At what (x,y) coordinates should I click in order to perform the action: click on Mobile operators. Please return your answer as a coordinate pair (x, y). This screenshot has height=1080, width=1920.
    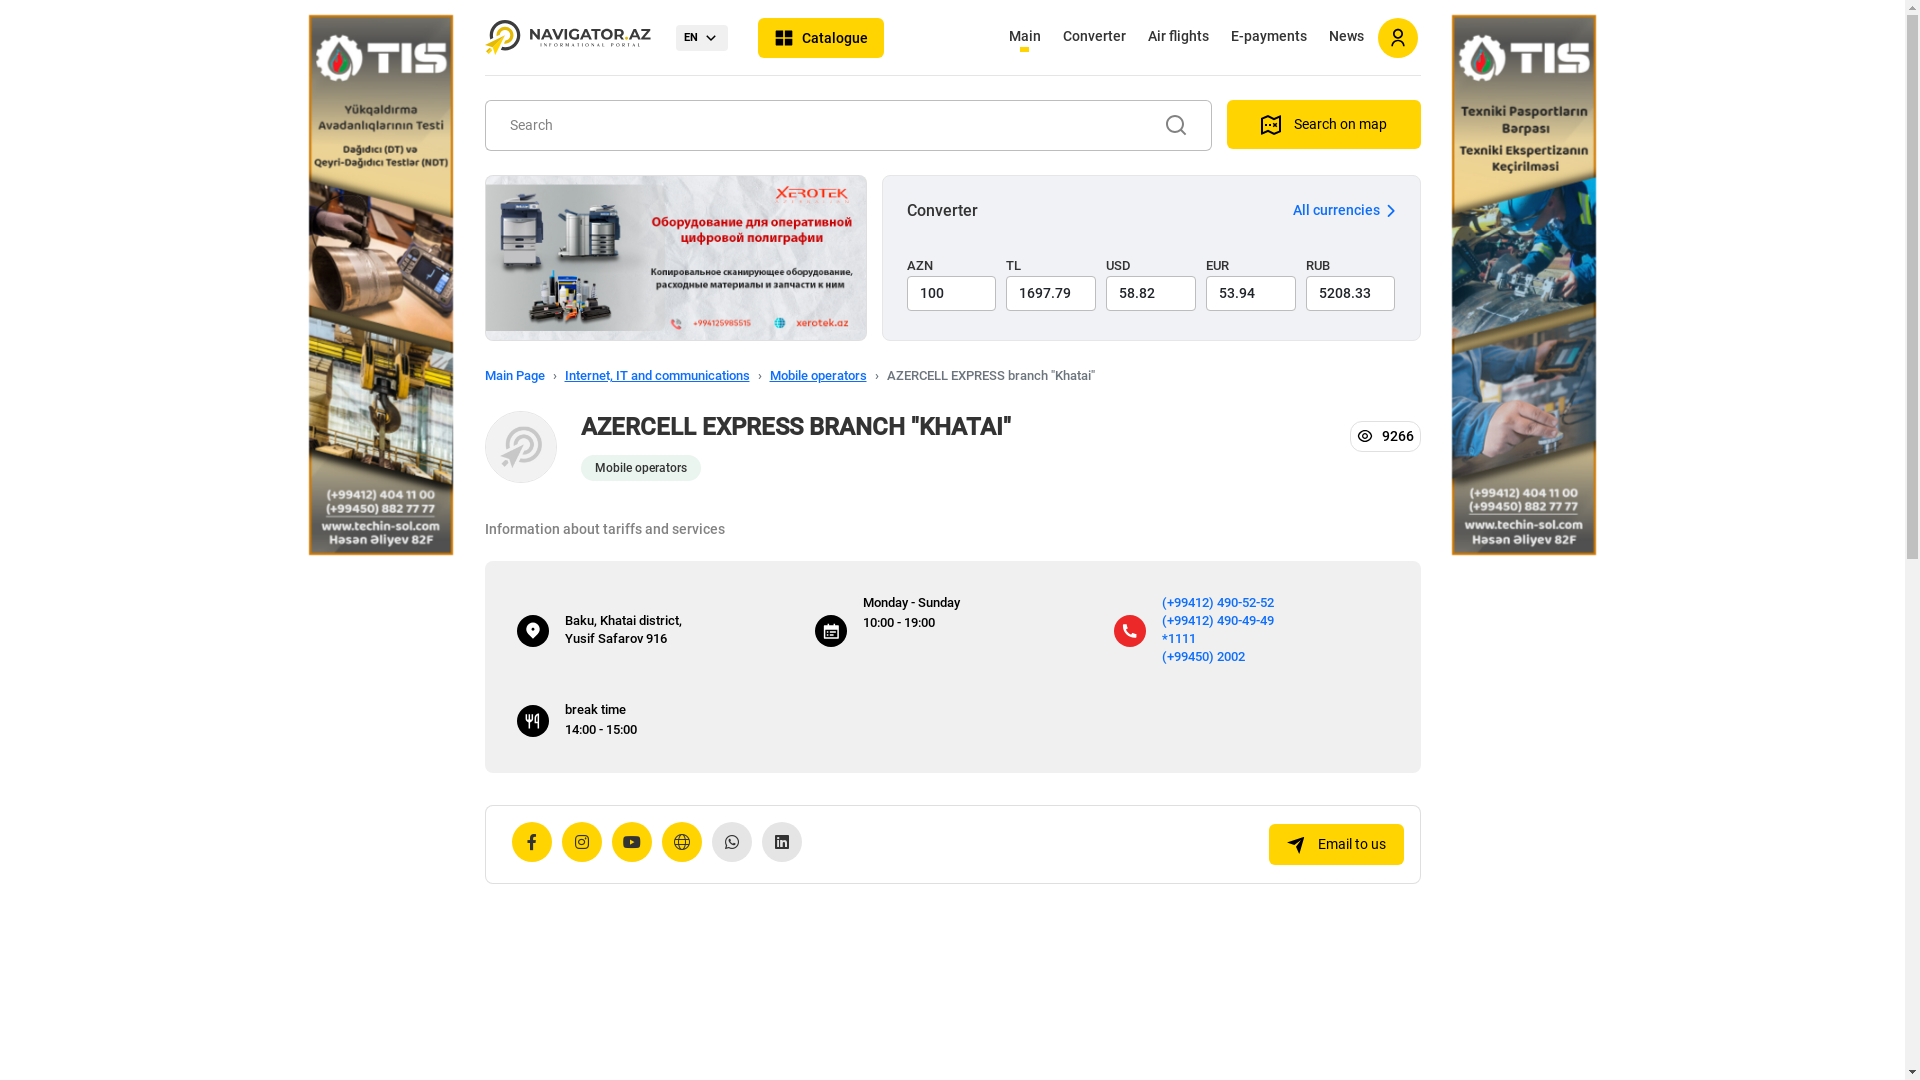
    Looking at the image, I should click on (640, 467).